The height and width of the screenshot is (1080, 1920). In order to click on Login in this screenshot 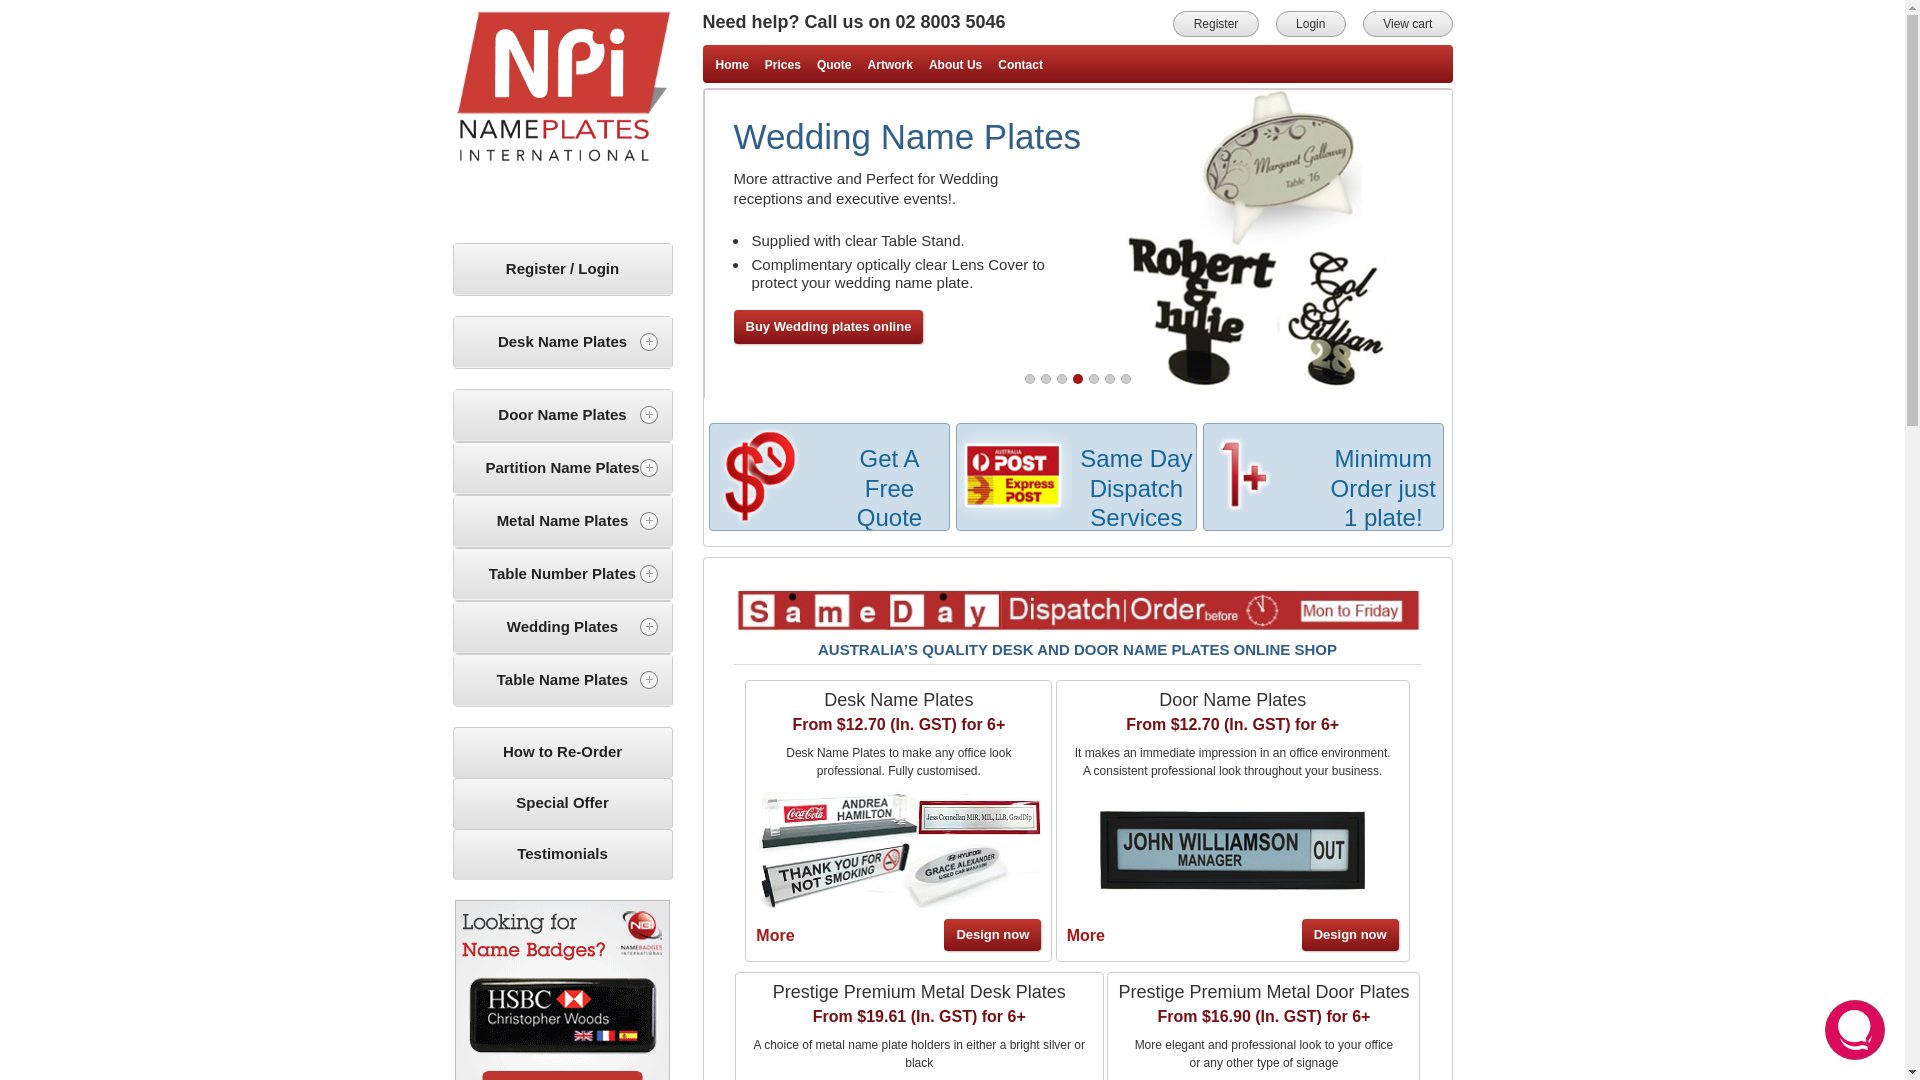, I will do `click(1311, 24)`.